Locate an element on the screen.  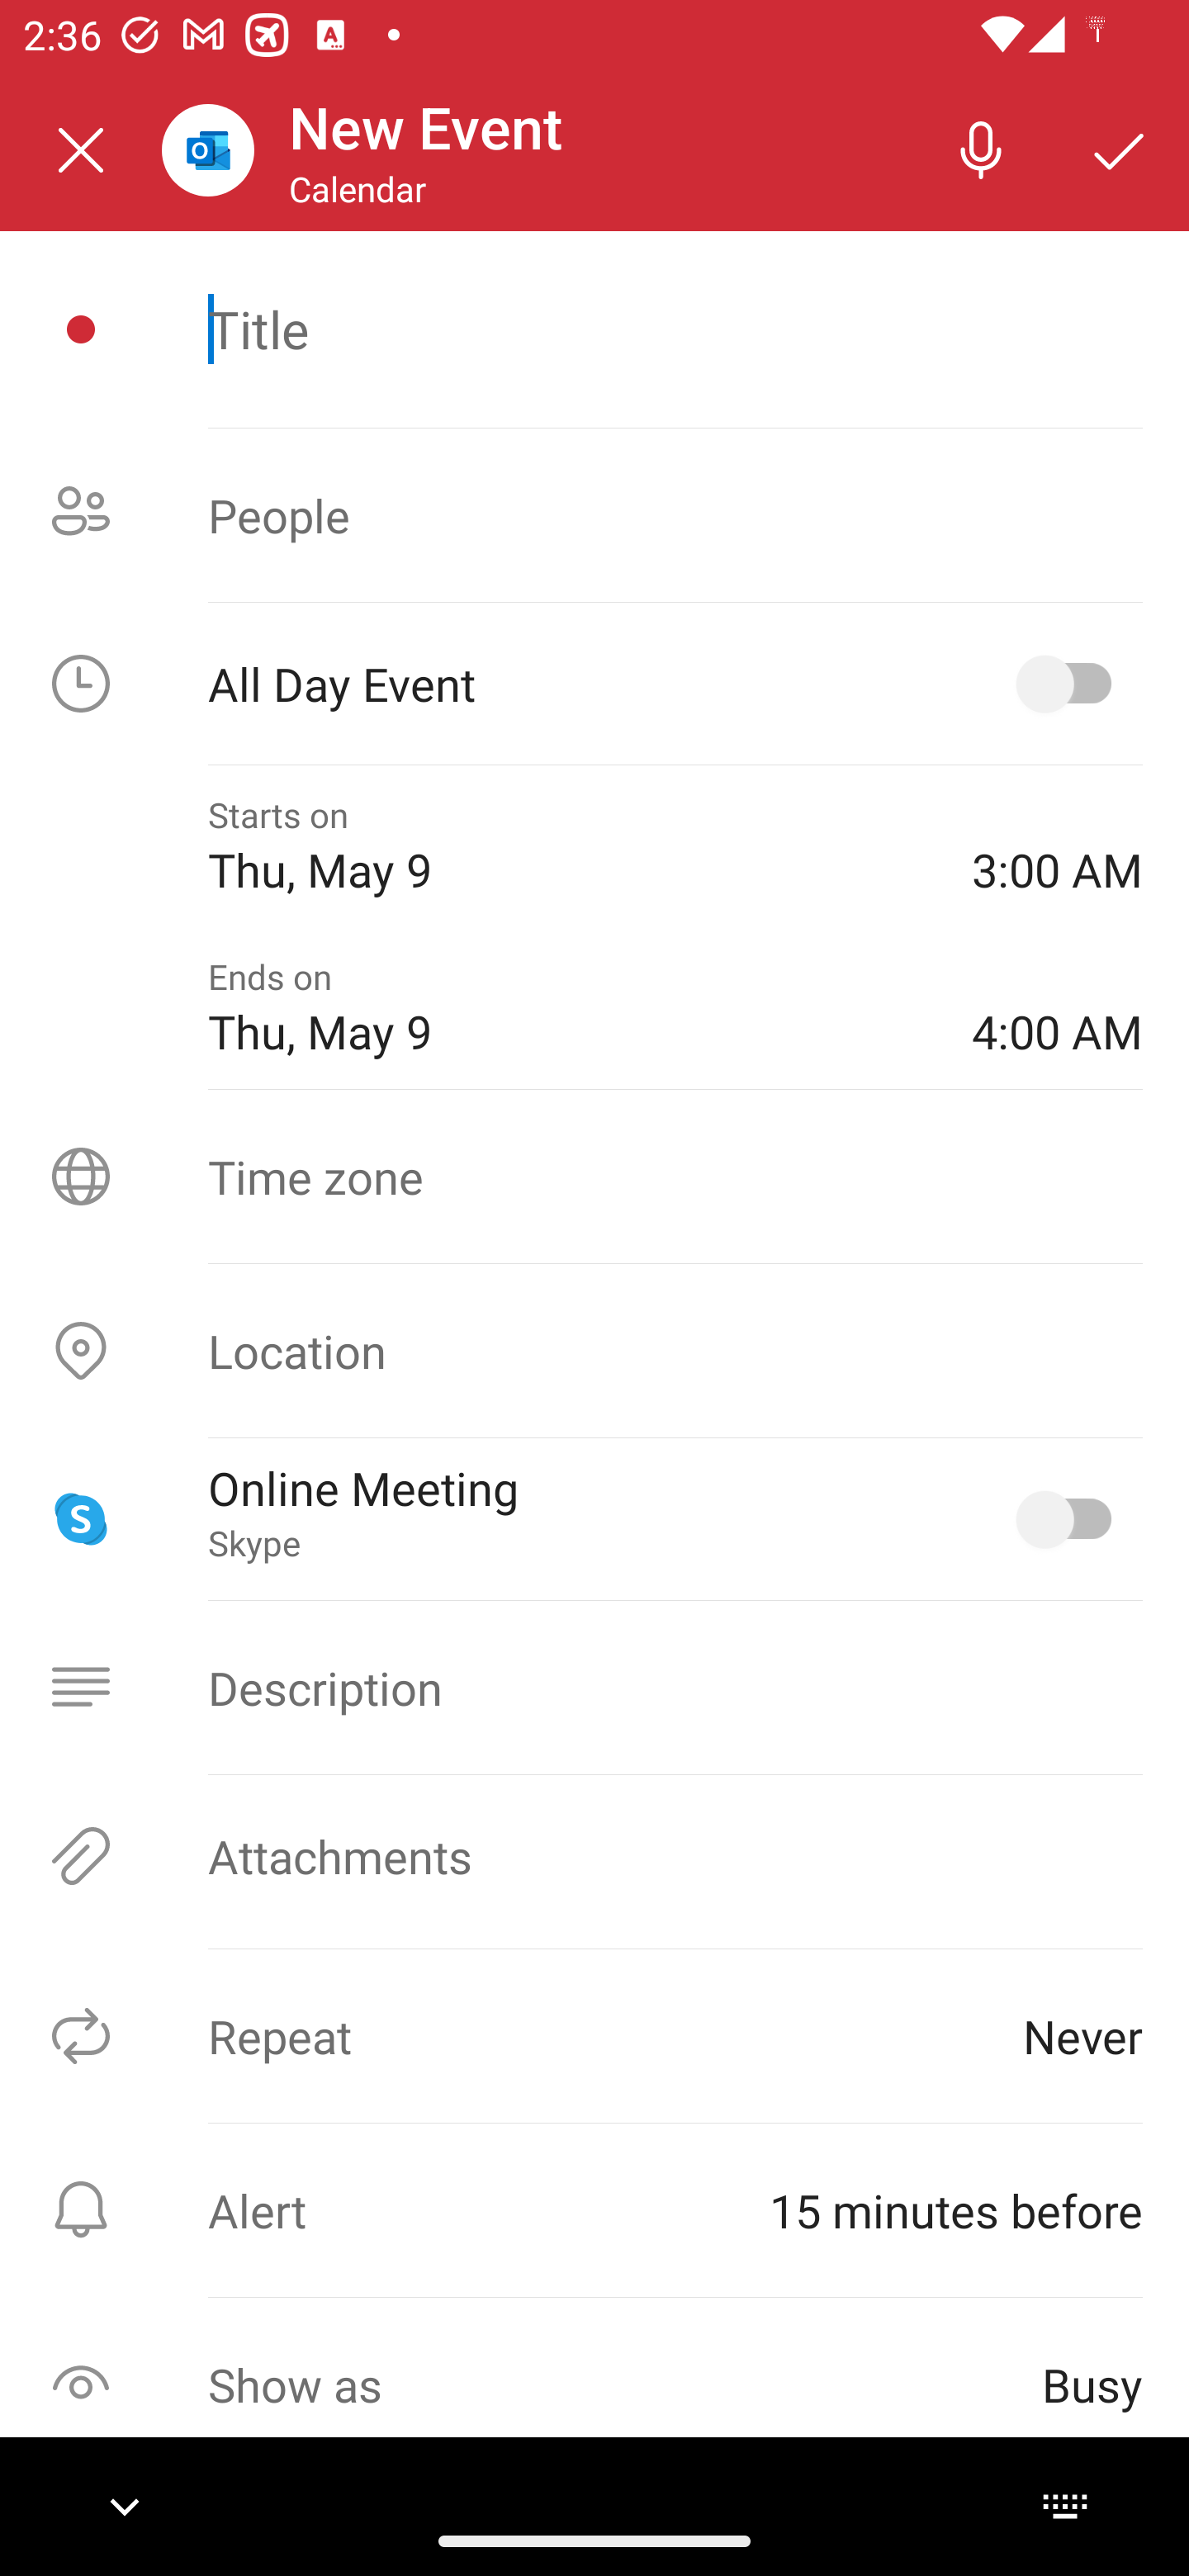
Ends on Thu, May 9 is located at coordinates (566, 1008).